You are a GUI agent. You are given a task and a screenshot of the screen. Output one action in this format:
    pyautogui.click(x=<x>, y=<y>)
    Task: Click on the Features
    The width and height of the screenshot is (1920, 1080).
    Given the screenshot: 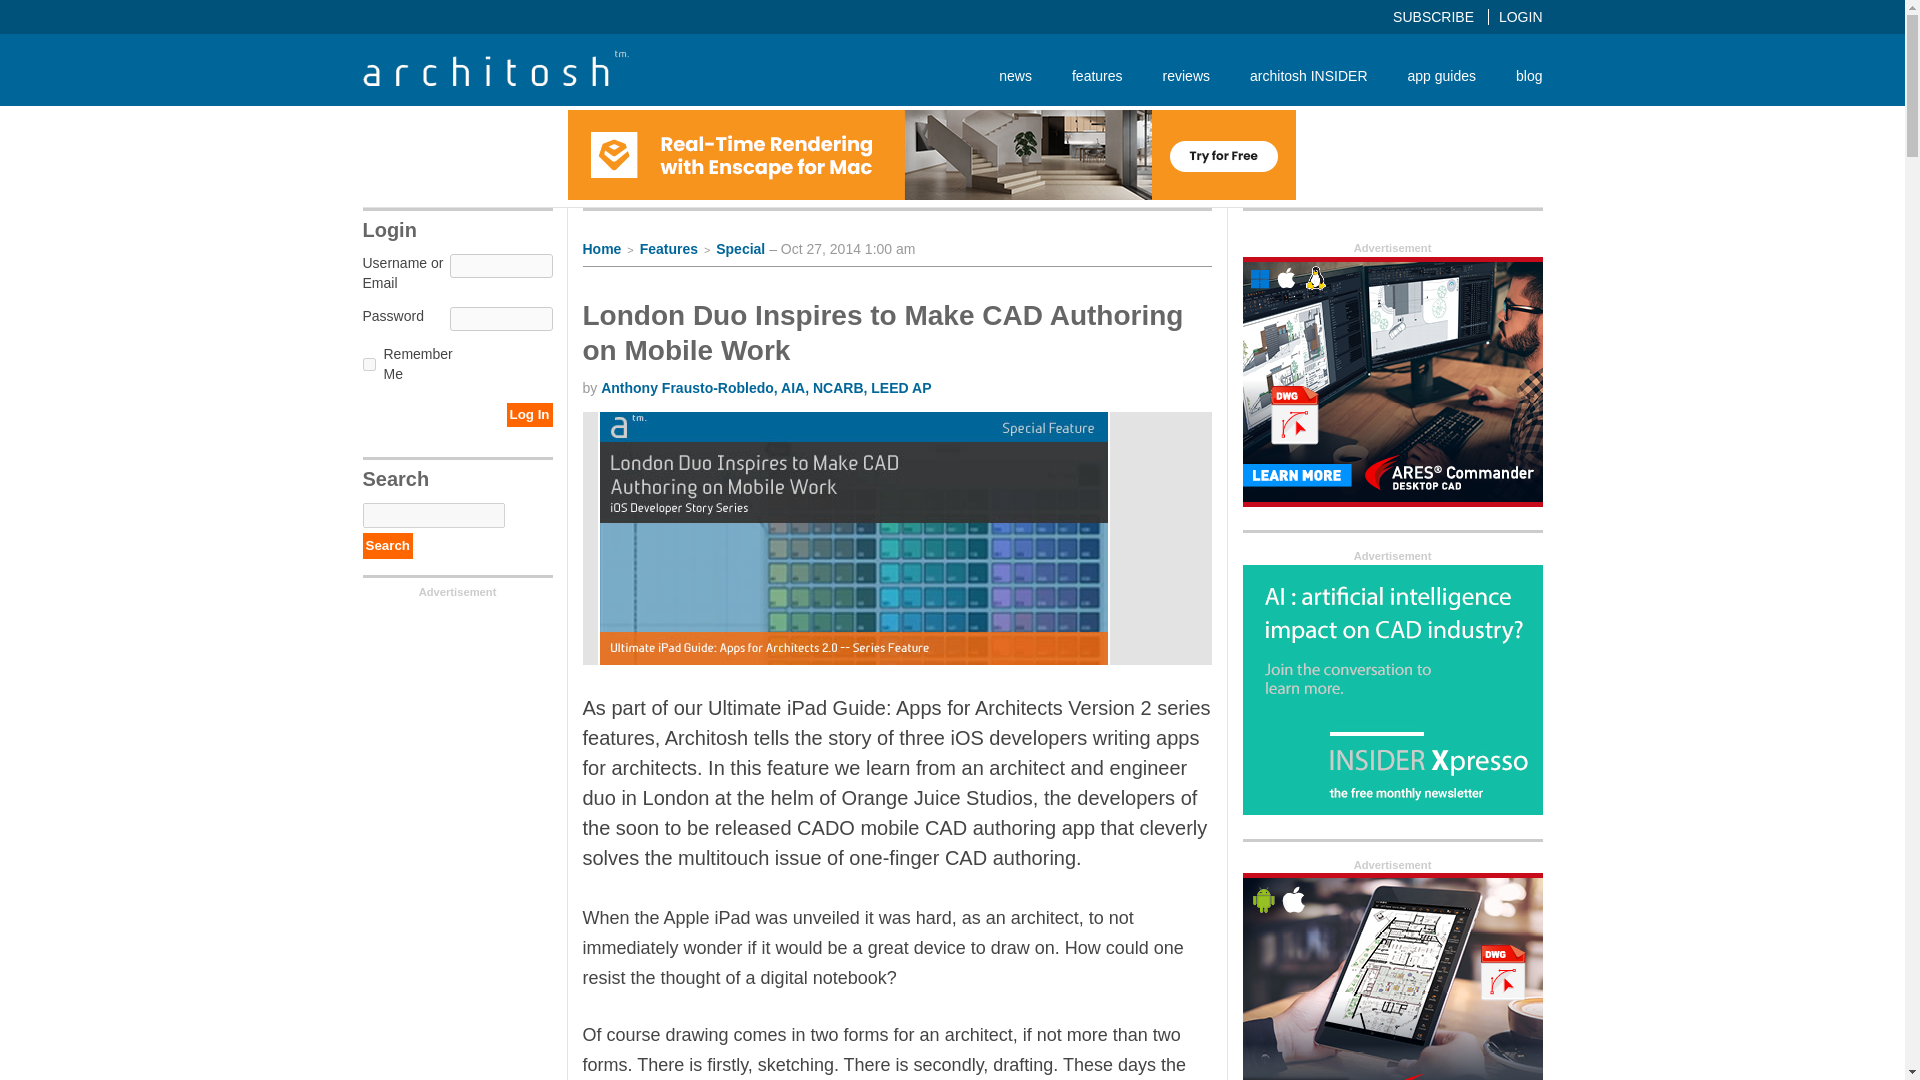 What is the action you would take?
    pyautogui.click(x=668, y=248)
    